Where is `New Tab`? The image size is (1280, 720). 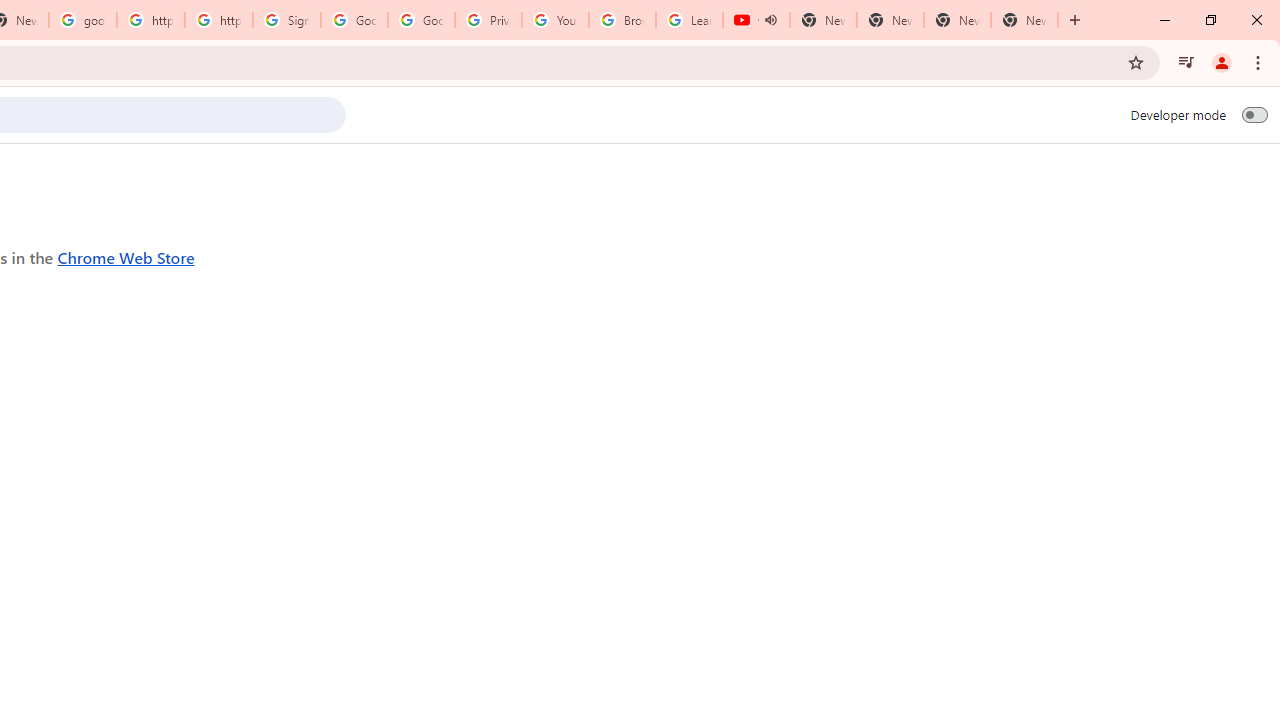
New Tab is located at coordinates (1024, 20).